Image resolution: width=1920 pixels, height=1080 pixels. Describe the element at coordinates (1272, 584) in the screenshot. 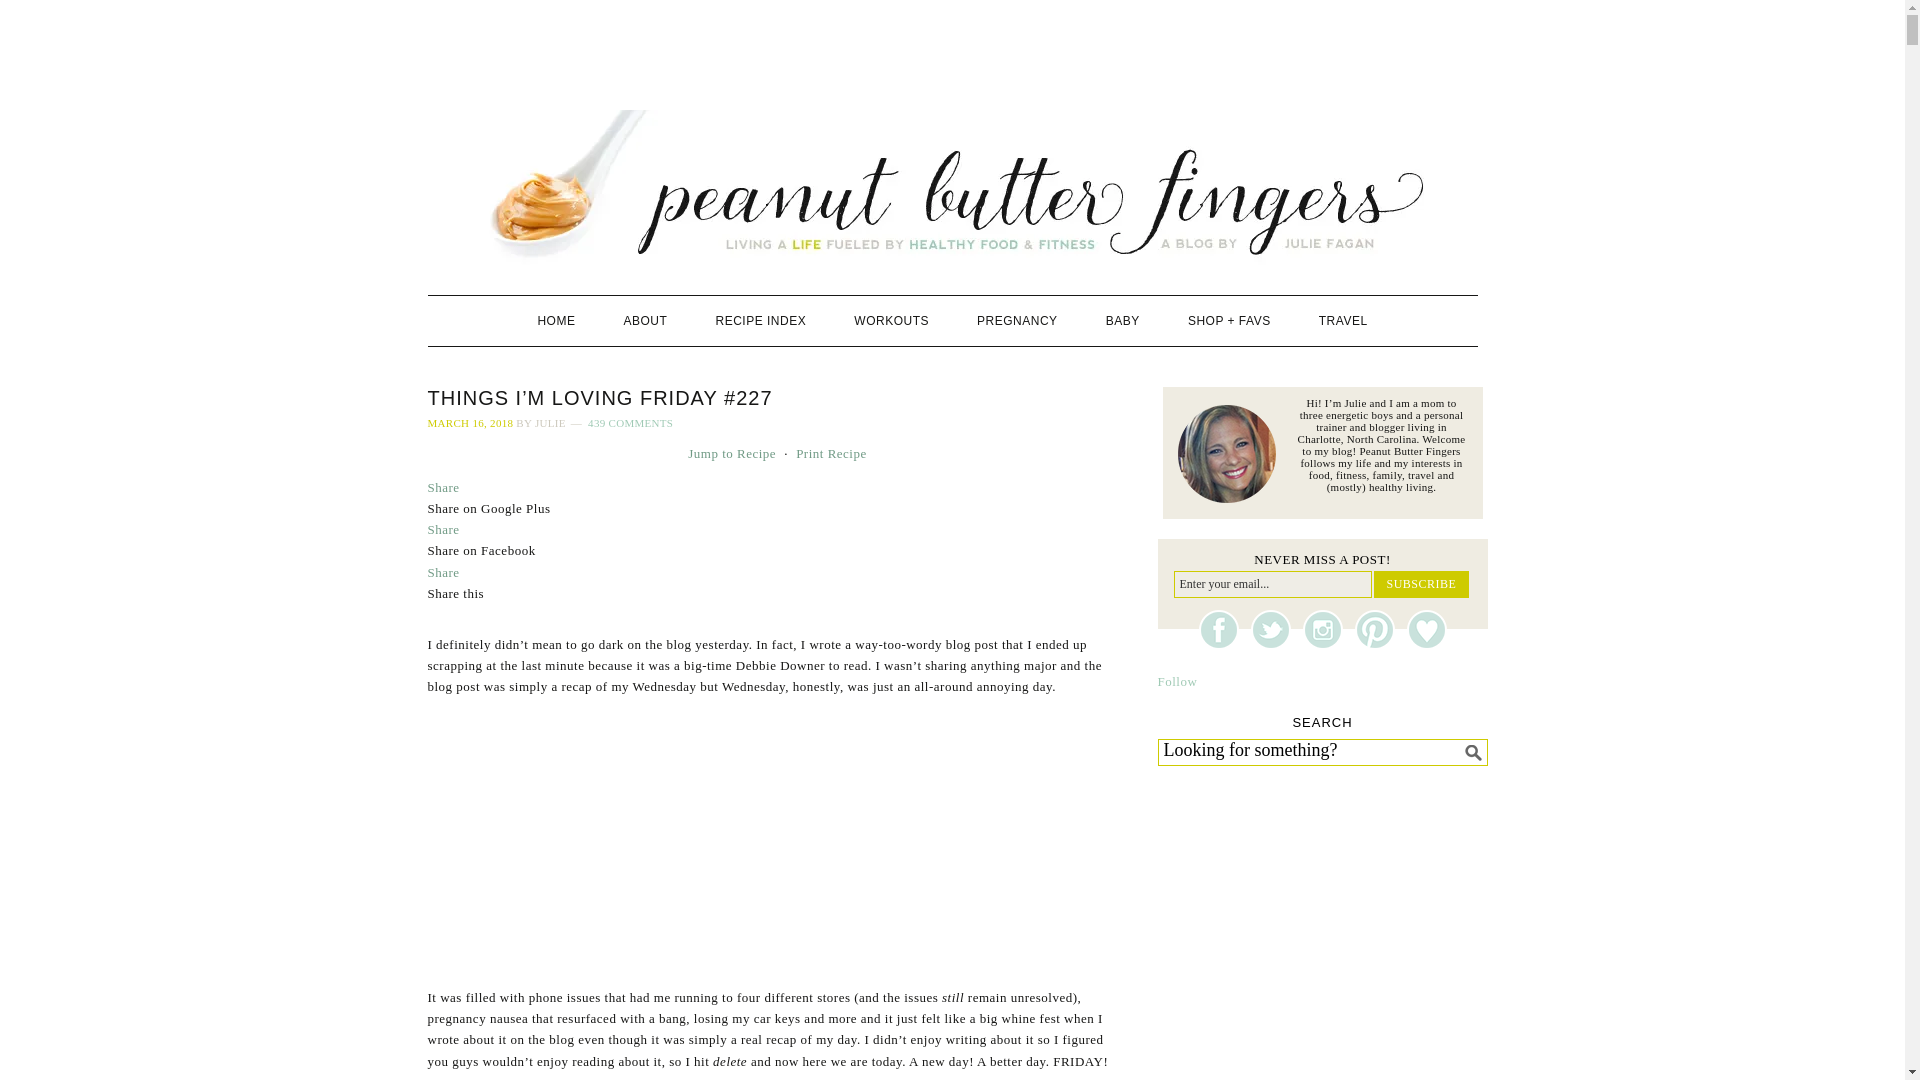

I see `Enter your email...` at that location.